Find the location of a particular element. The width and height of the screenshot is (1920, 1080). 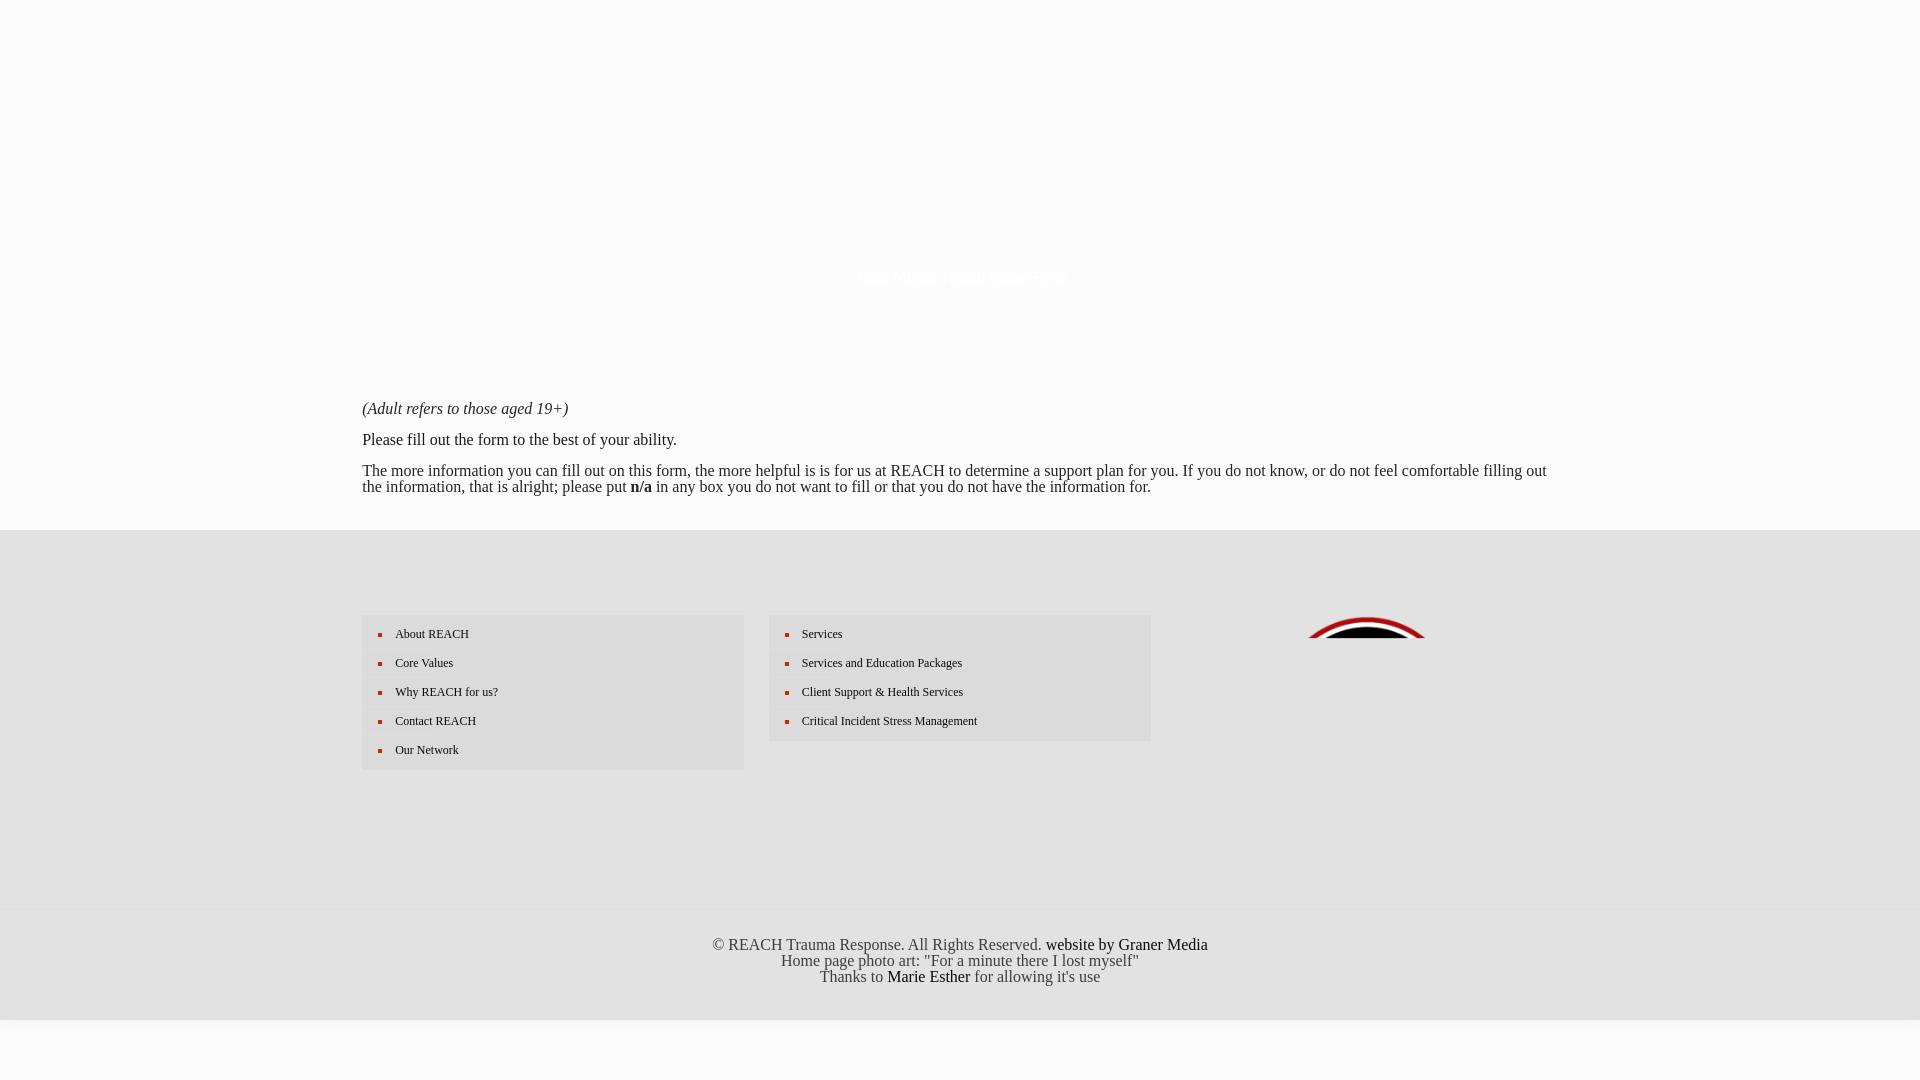

Our Network is located at coordinates (562, 750).